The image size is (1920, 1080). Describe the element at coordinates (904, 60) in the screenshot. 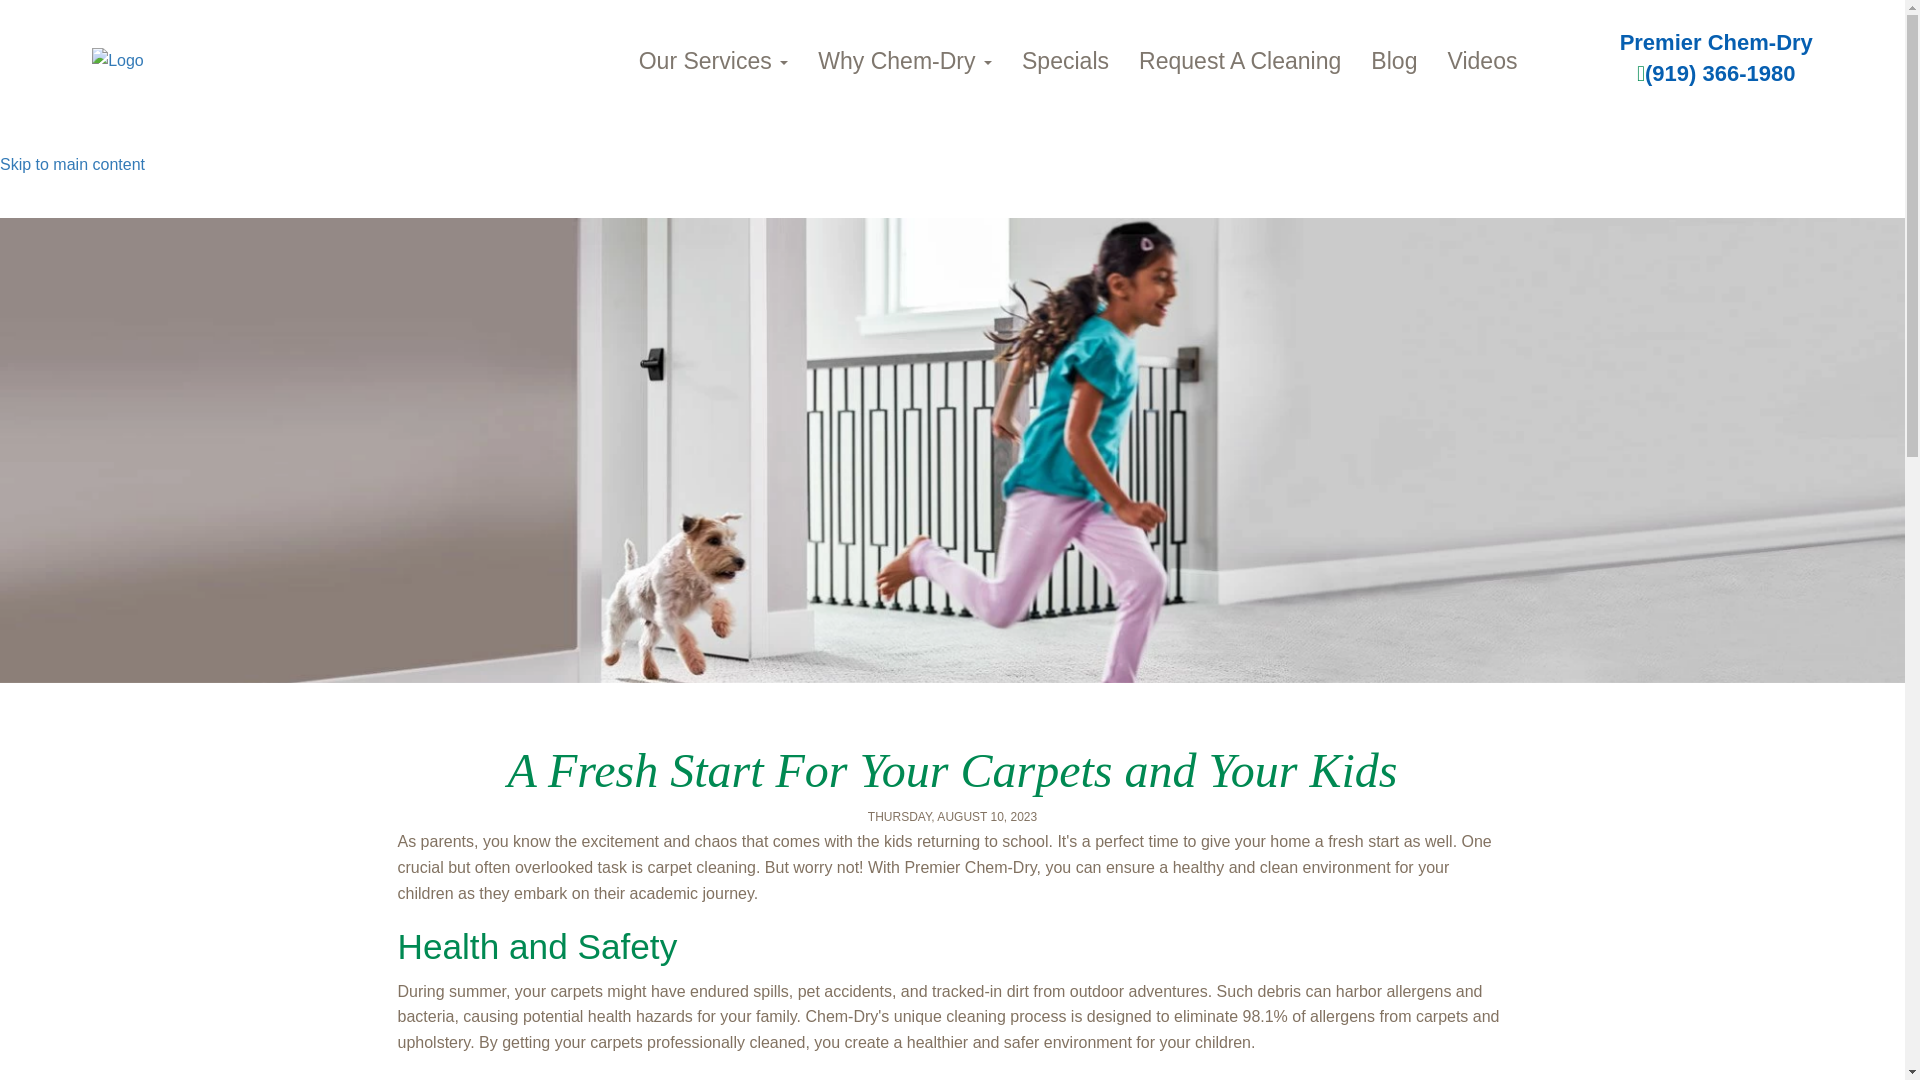

I see `Why Chem-Dry` at that location.